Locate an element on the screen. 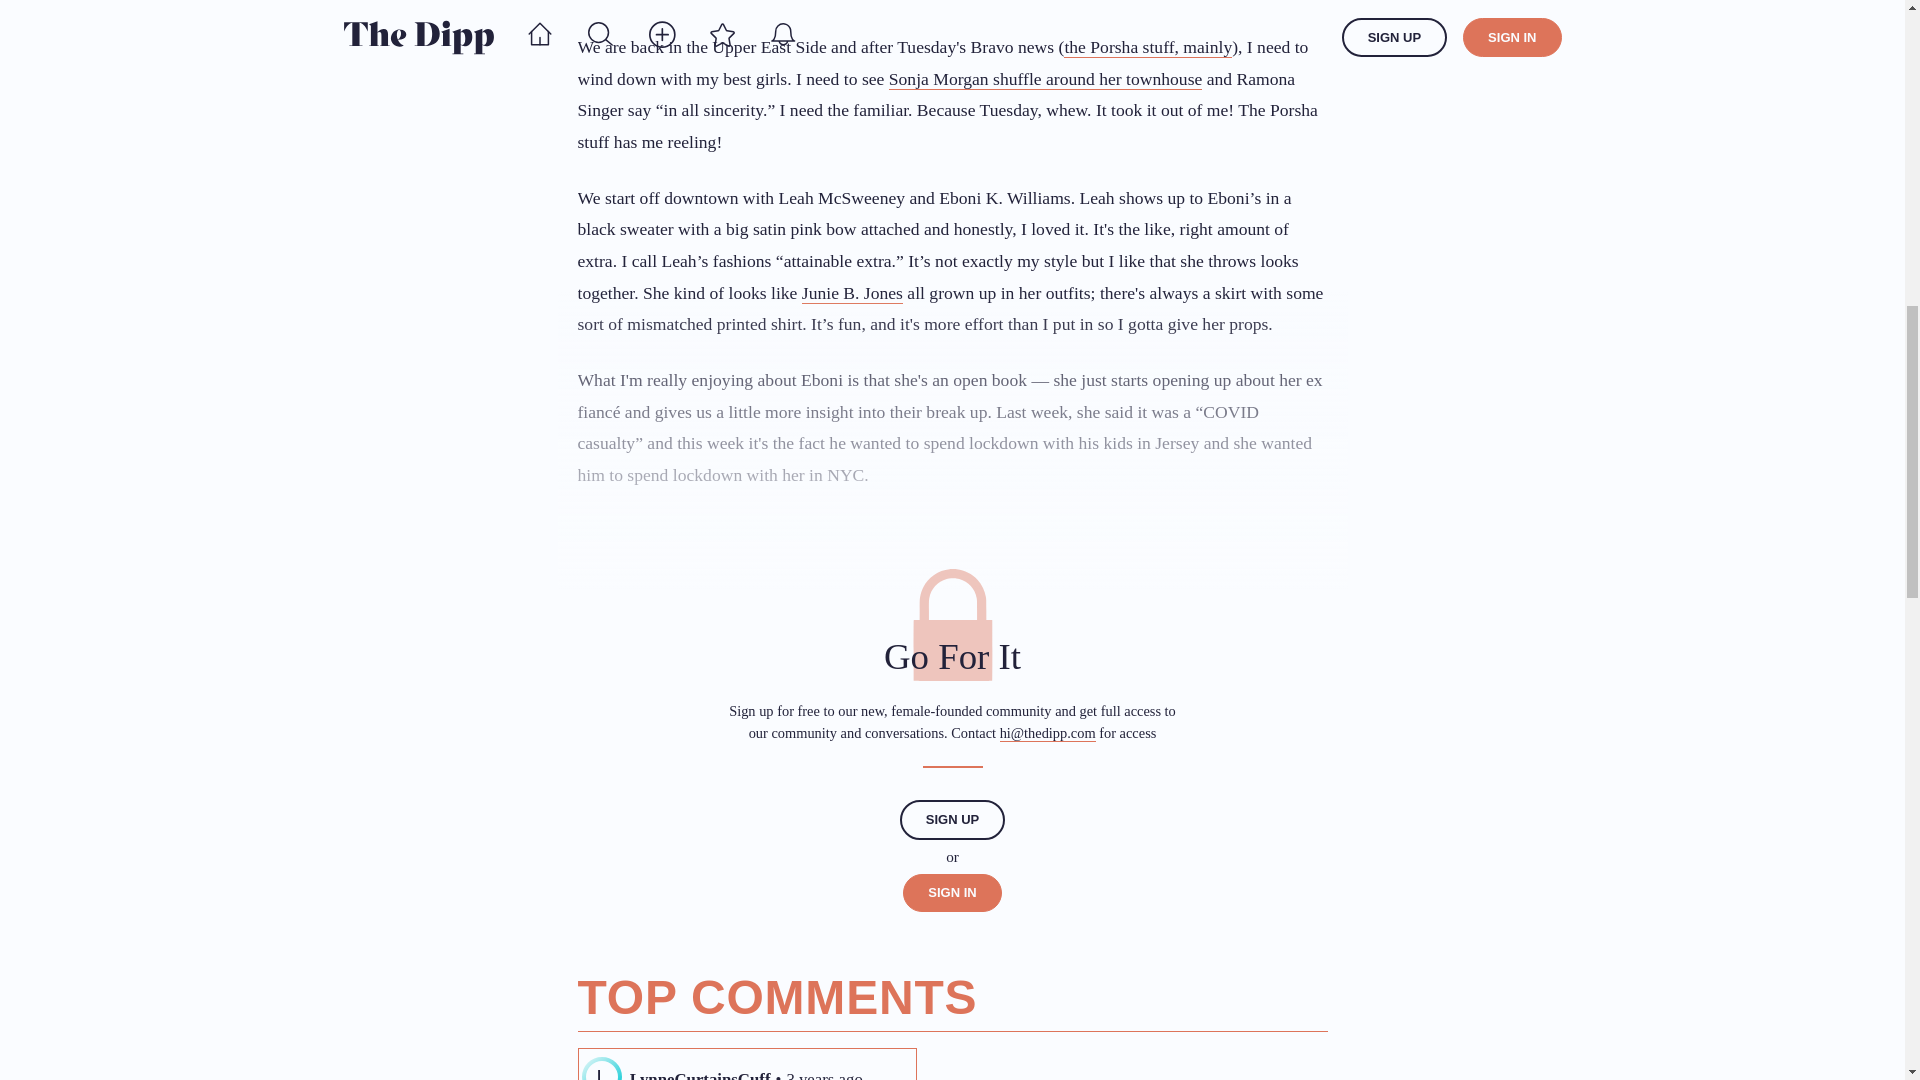  LynneCurtainsCuff is located at coordinates (700, 1072).